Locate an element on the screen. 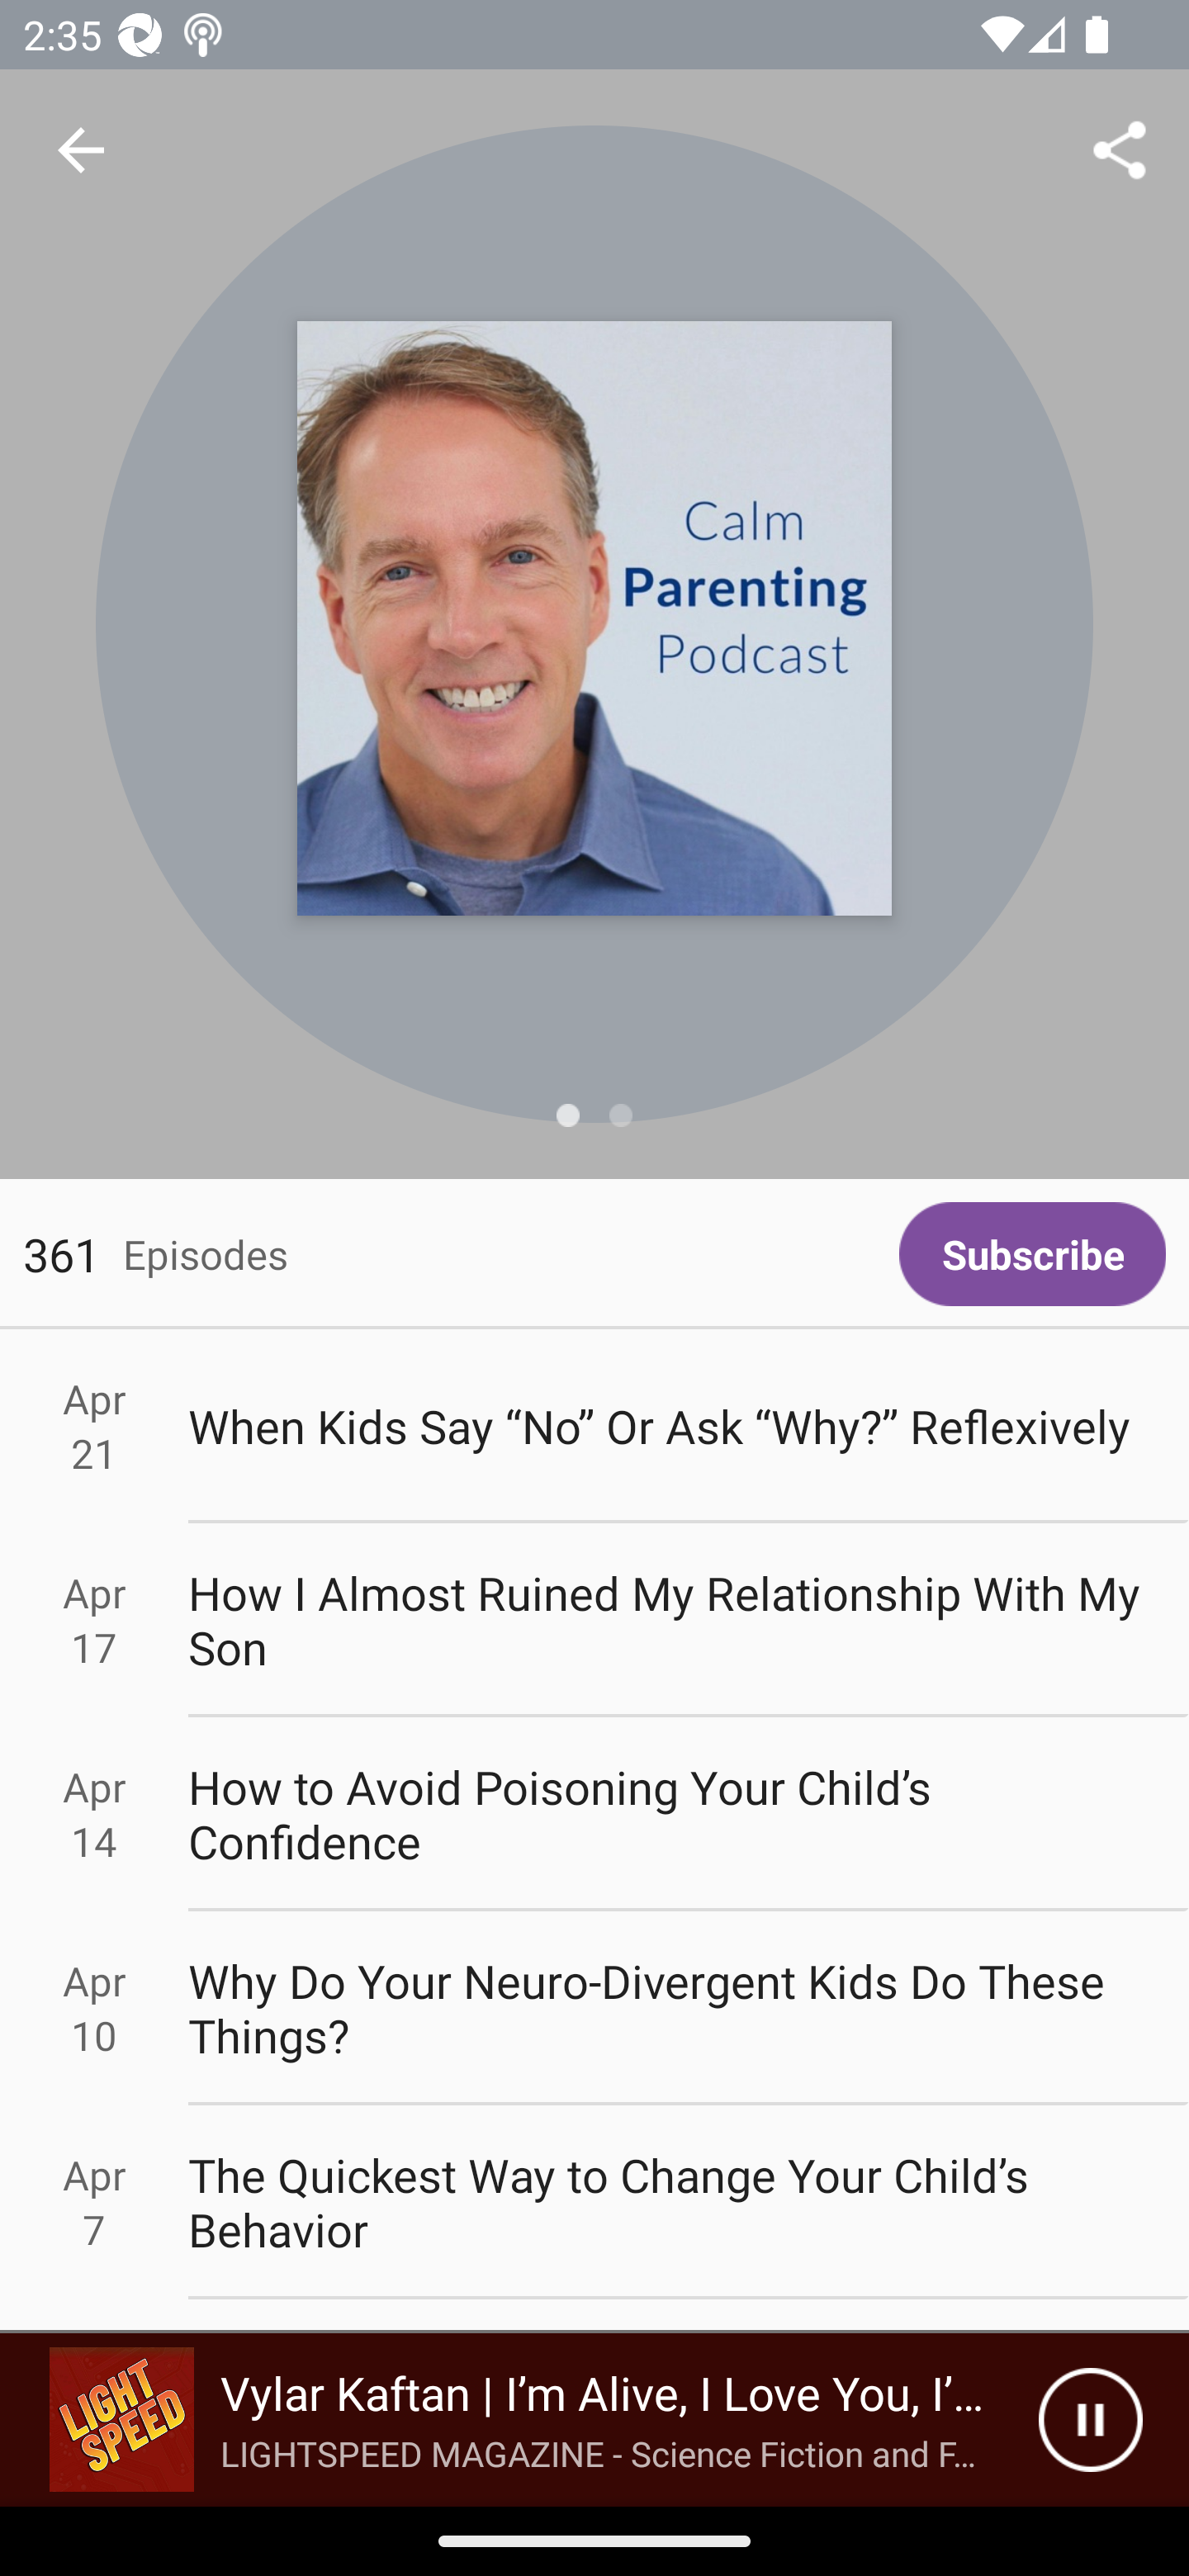  Navigate up is located at coordinates (81, 150).